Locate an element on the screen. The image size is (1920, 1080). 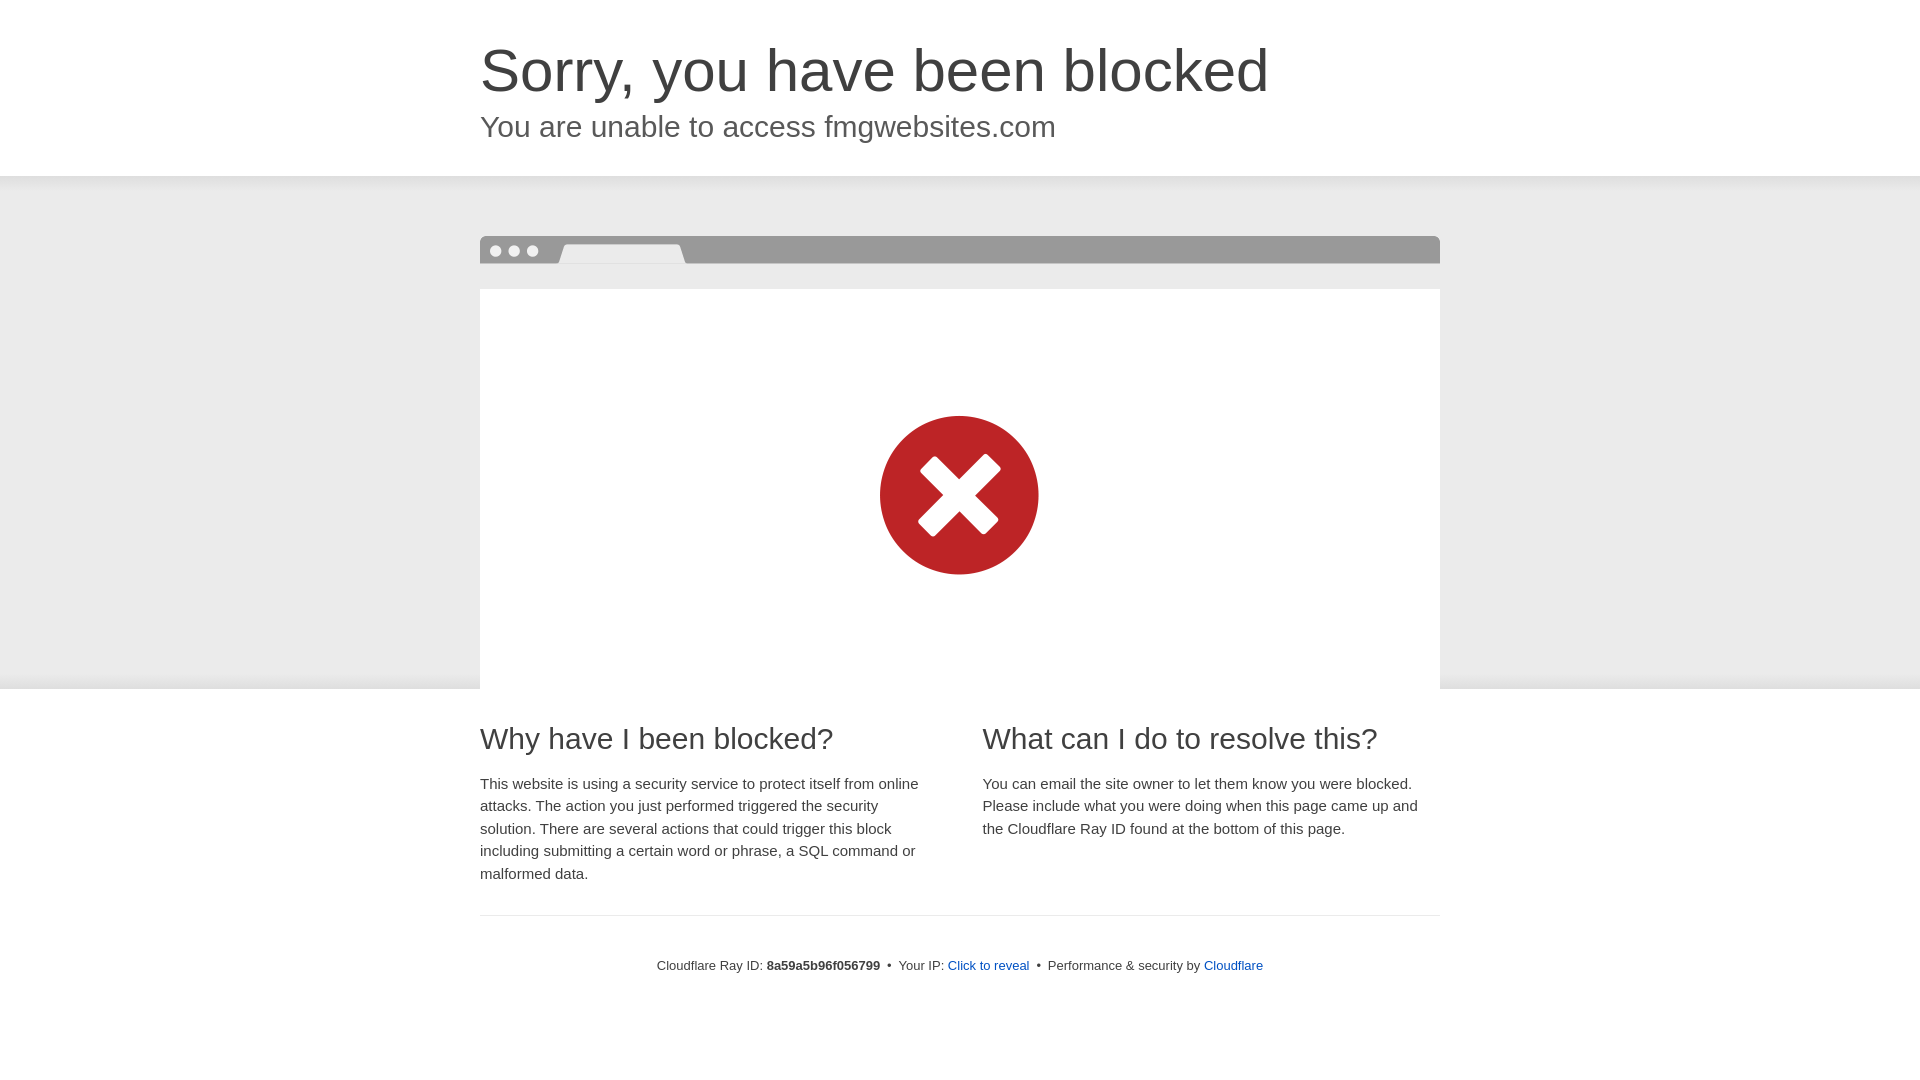
Cloudflare is located at coordinates (1233, 965).